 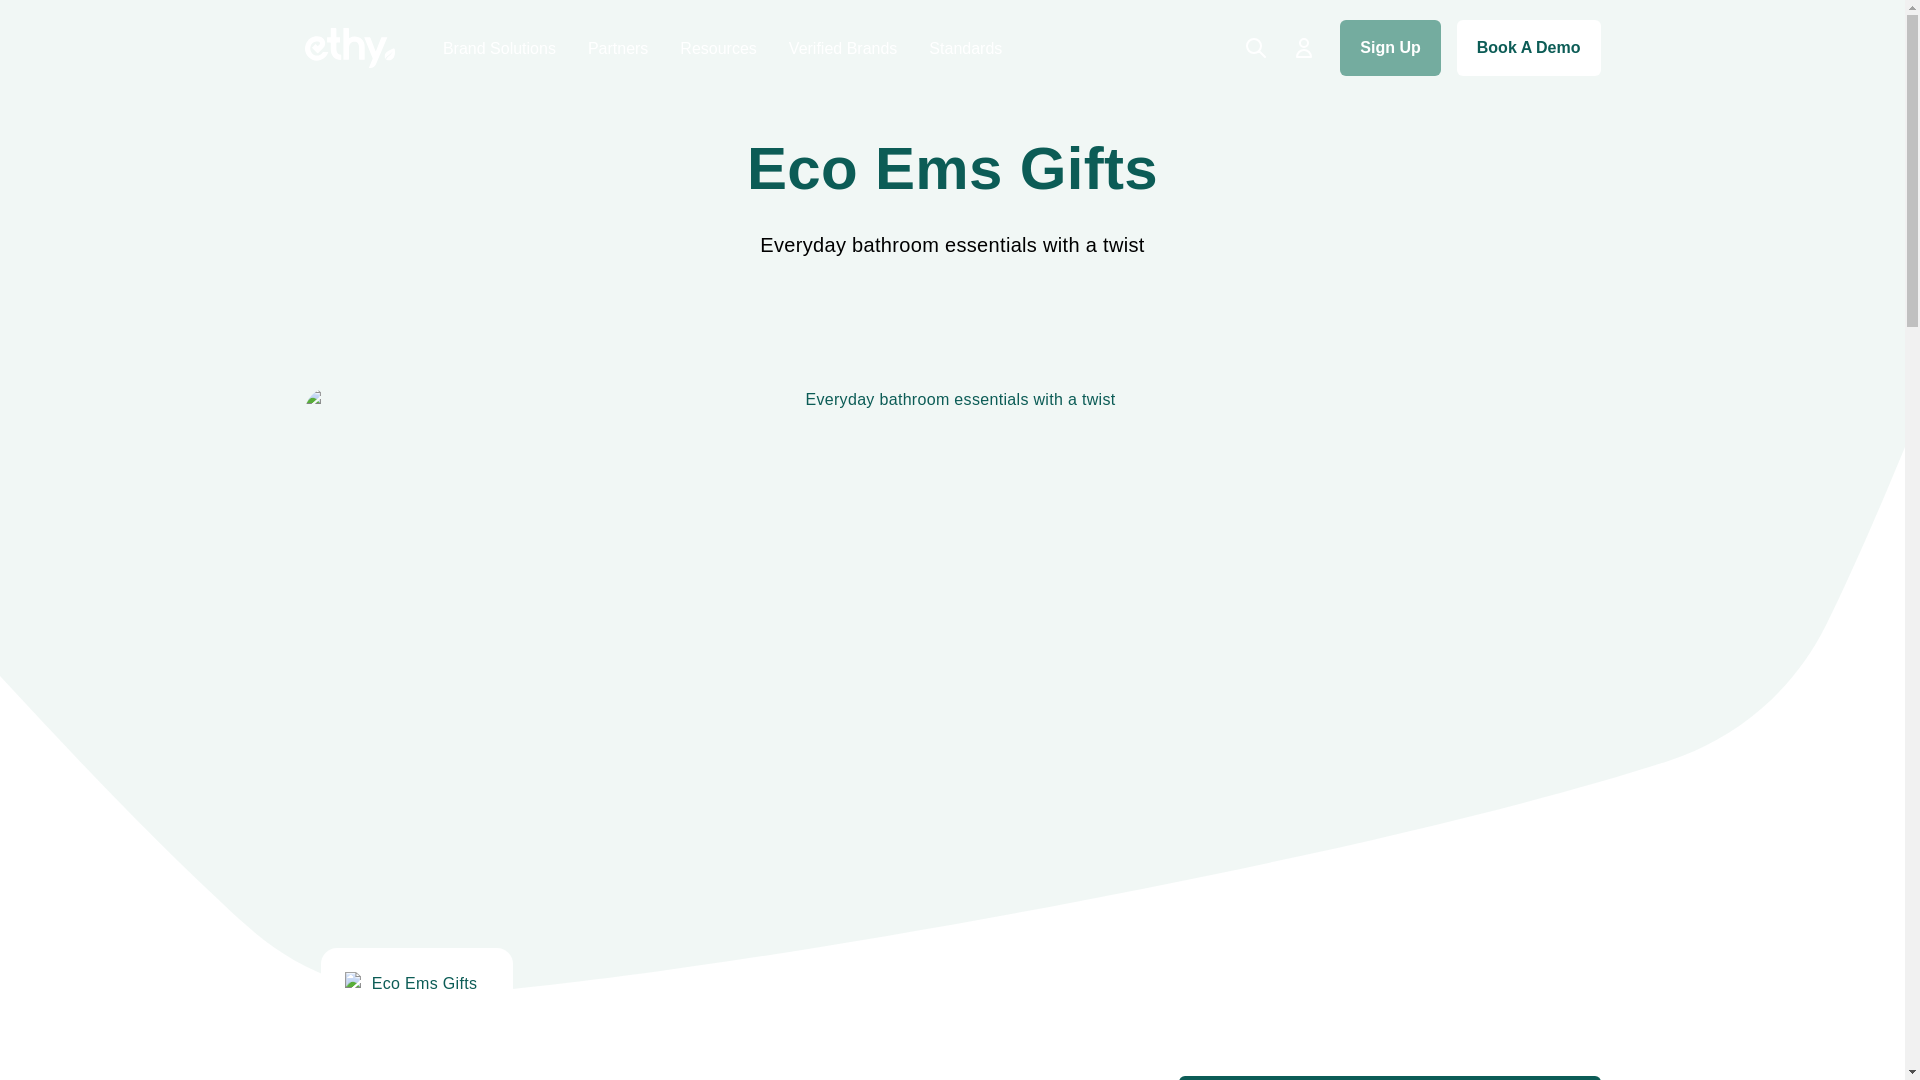 What do you see at coordinates (500, 48) in the screenshot?
I see `Brand Solutions` at bounding box center [500, 48].